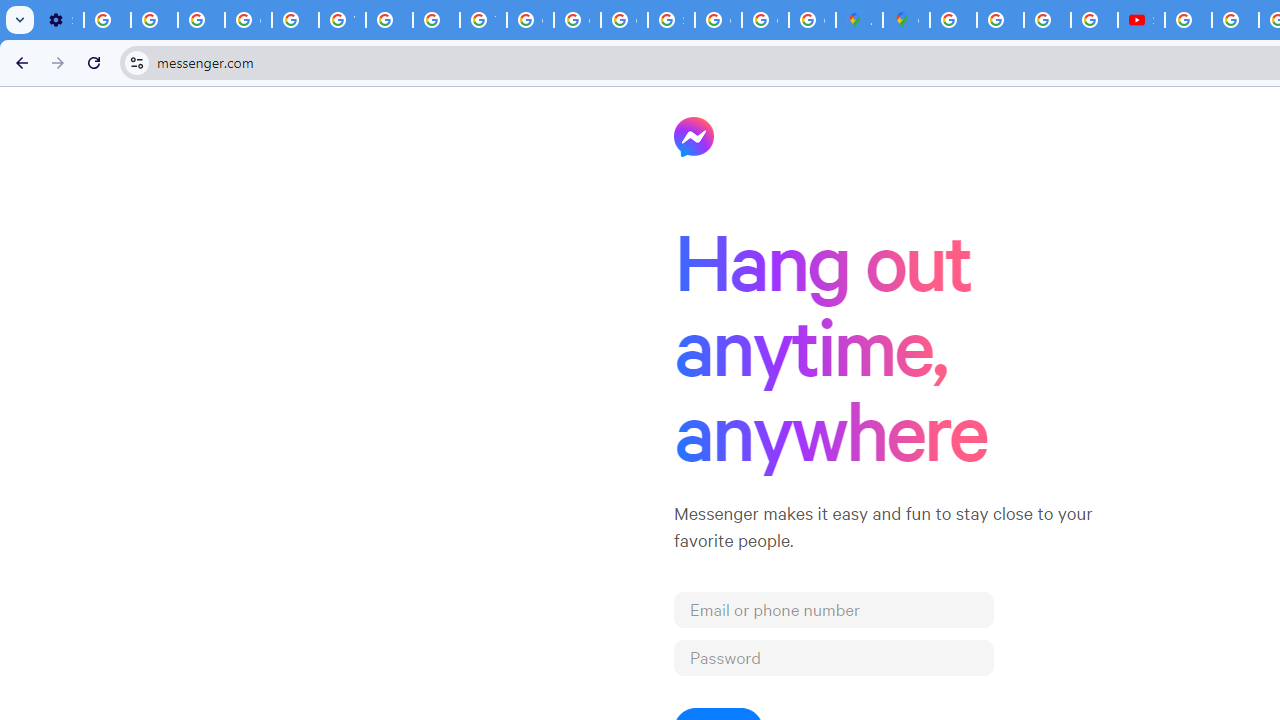  What do you see at coordinates (694, 136) in the screenshot?
I see `Messenger` at bounding box center [694, 136].